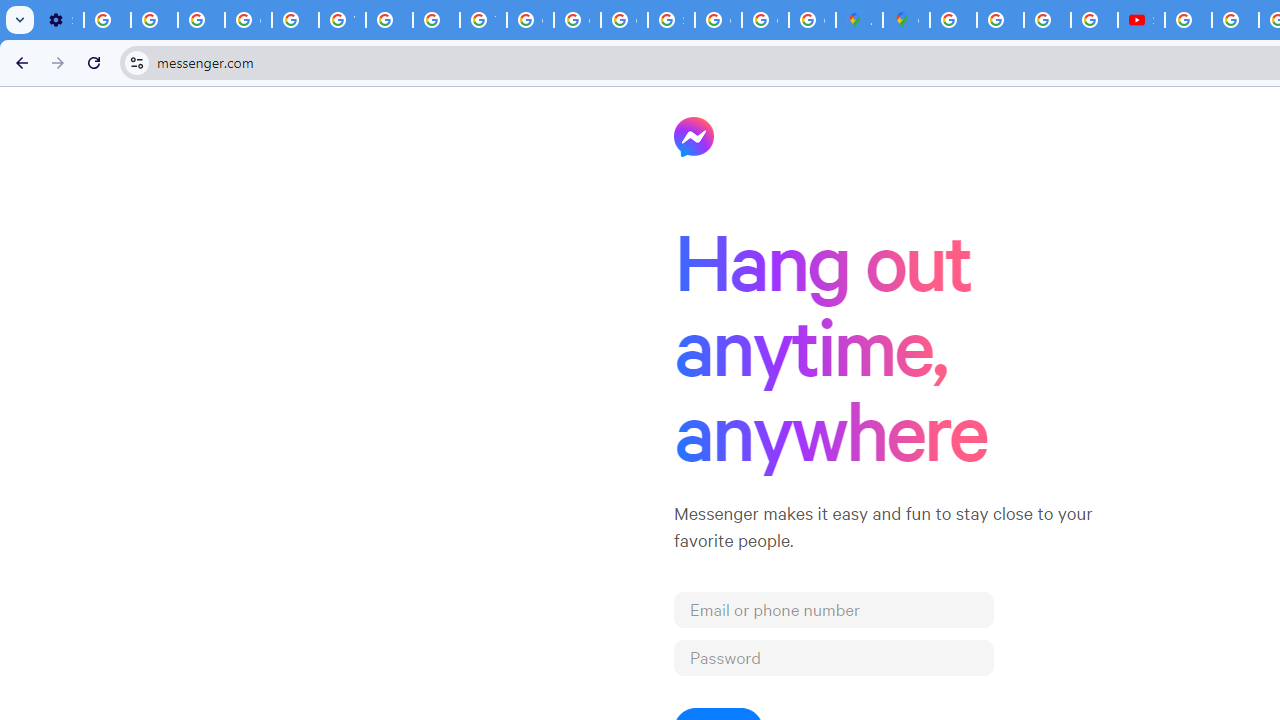  What do you see at coordinates (694, 136) in the screenshot?
I see `Messenger` at bounding box center [694, 136].